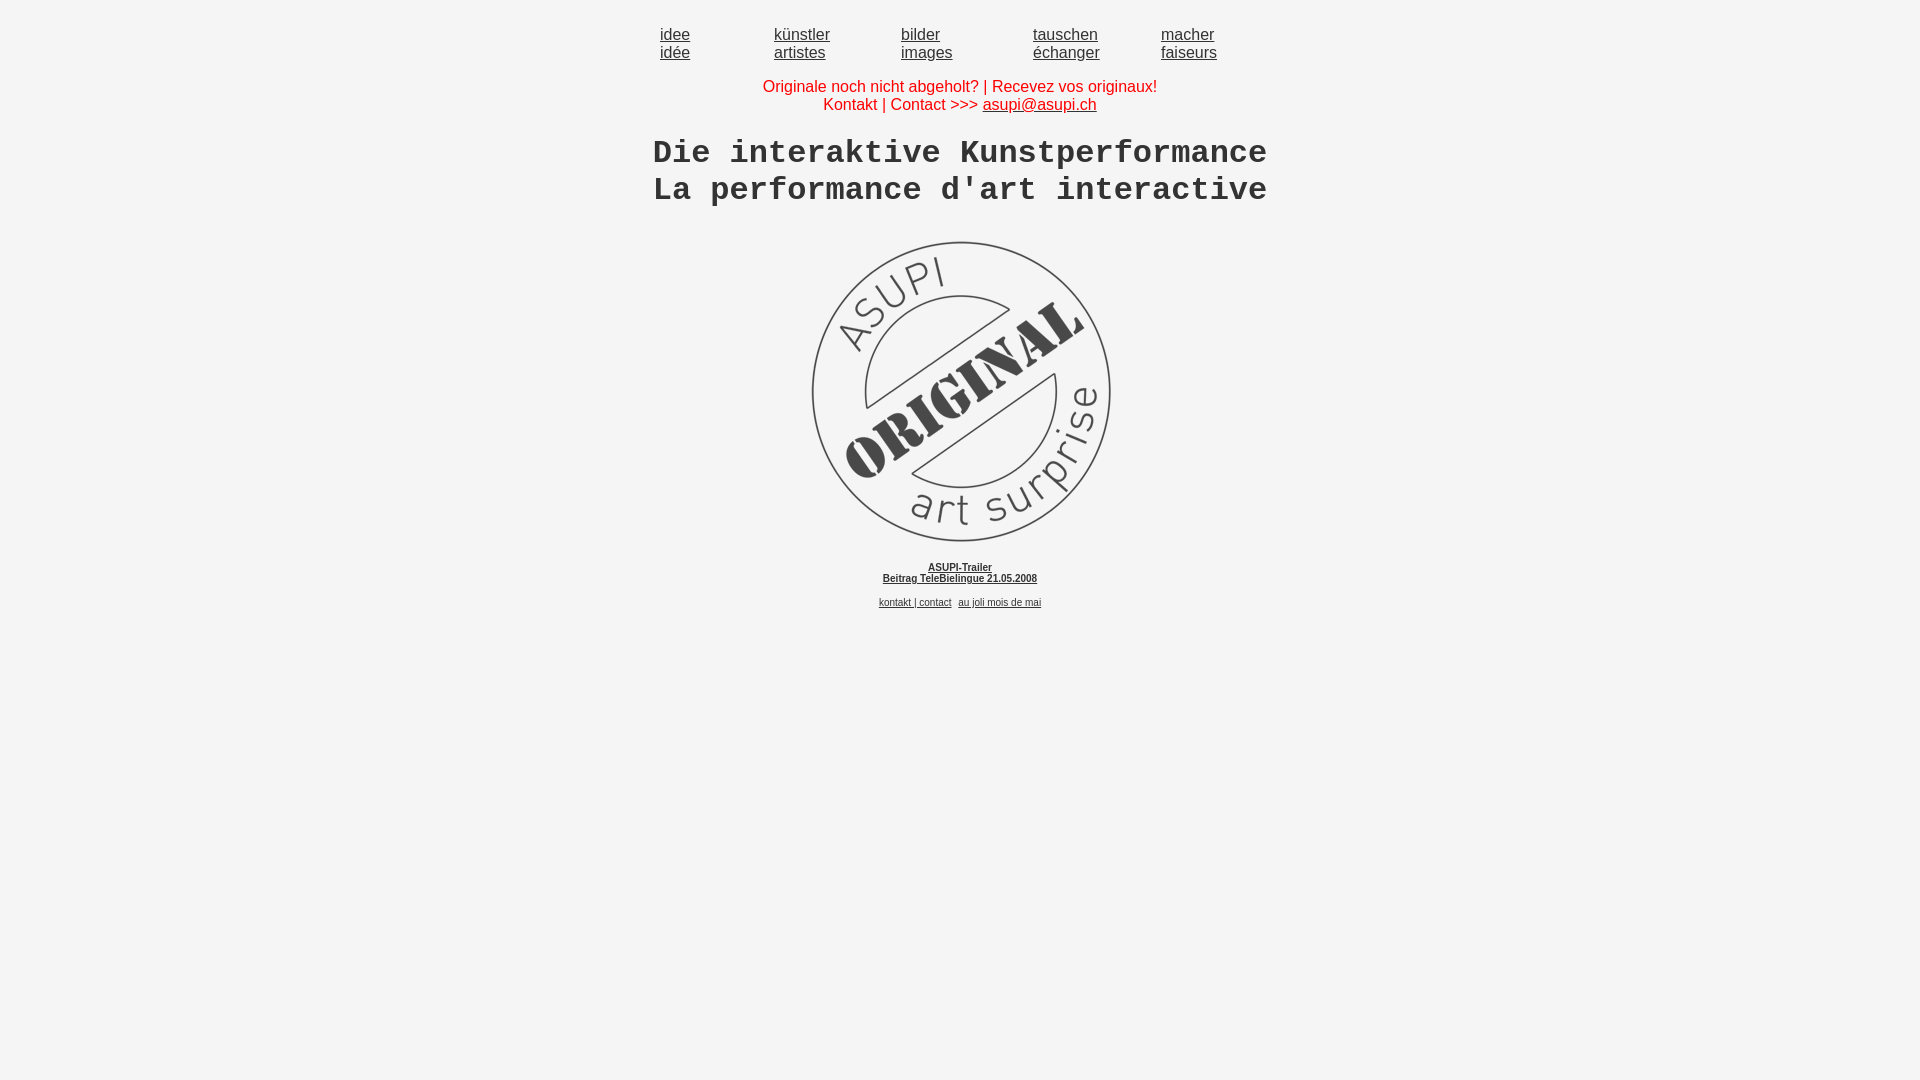  Describe the element at coordinates (960, 578) in the screenshot. I see `Beitrag TeleBielingue 21.05.2008` at that location.